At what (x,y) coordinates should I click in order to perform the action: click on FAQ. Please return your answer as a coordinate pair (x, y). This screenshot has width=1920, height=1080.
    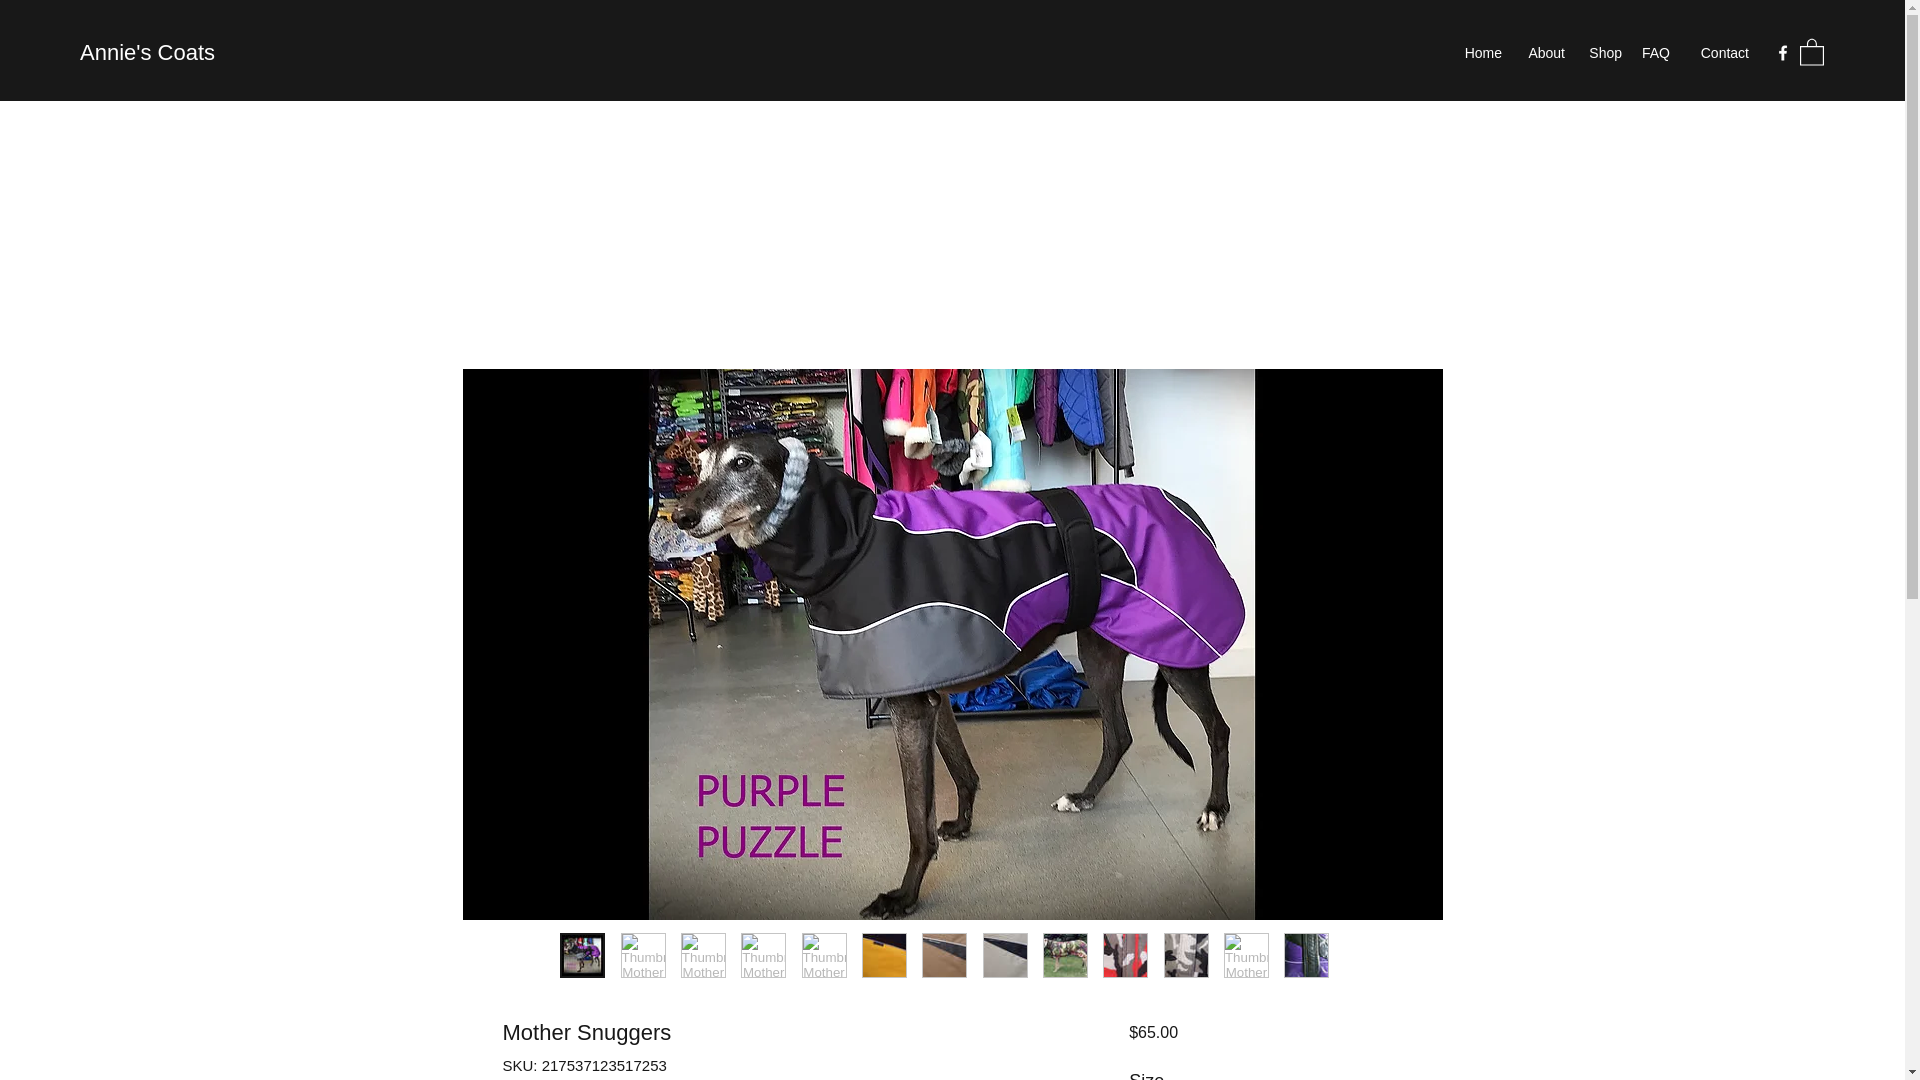
    Looking at the image, I should click on (1656, 52).